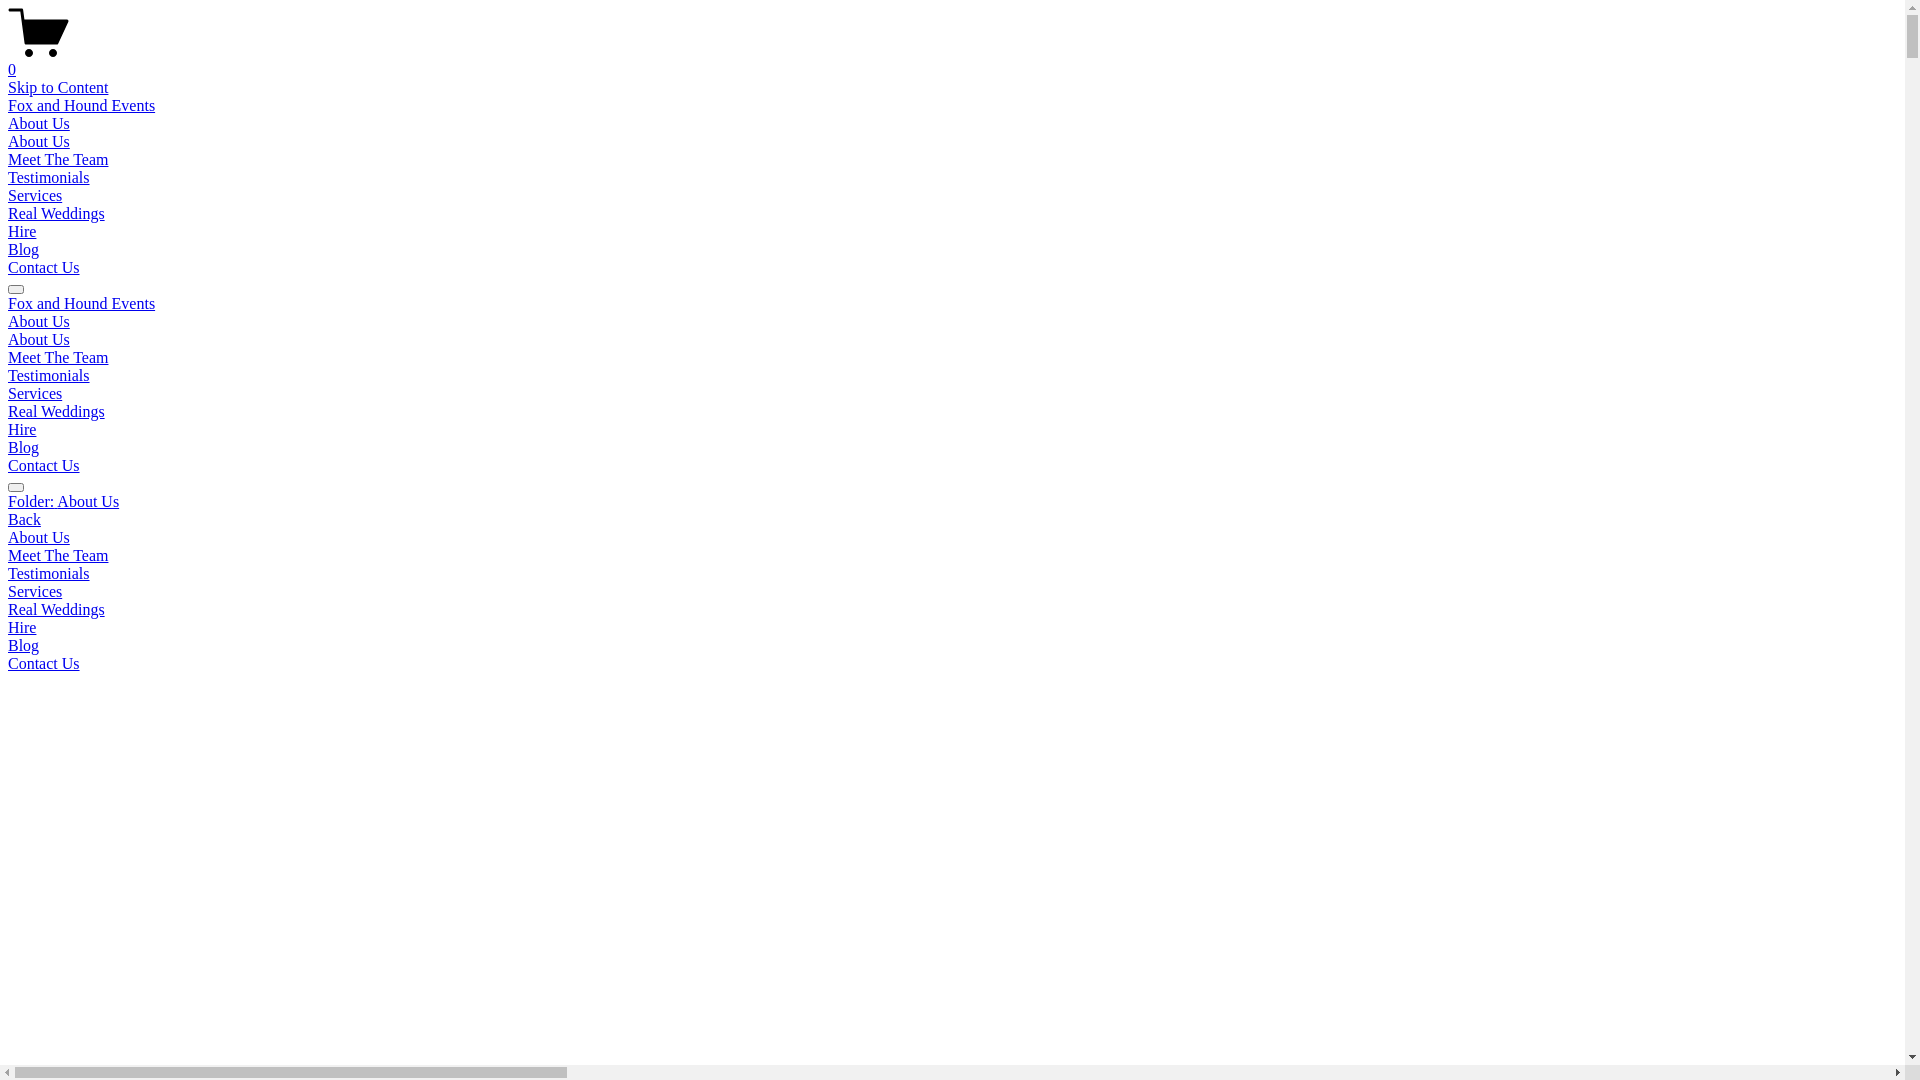 The width and height of the screenshot is (1920, 1080). What do you see at coordinates (49, 376) in the screenshot?
I see `Testimonials` at bounding box center [49, 376].